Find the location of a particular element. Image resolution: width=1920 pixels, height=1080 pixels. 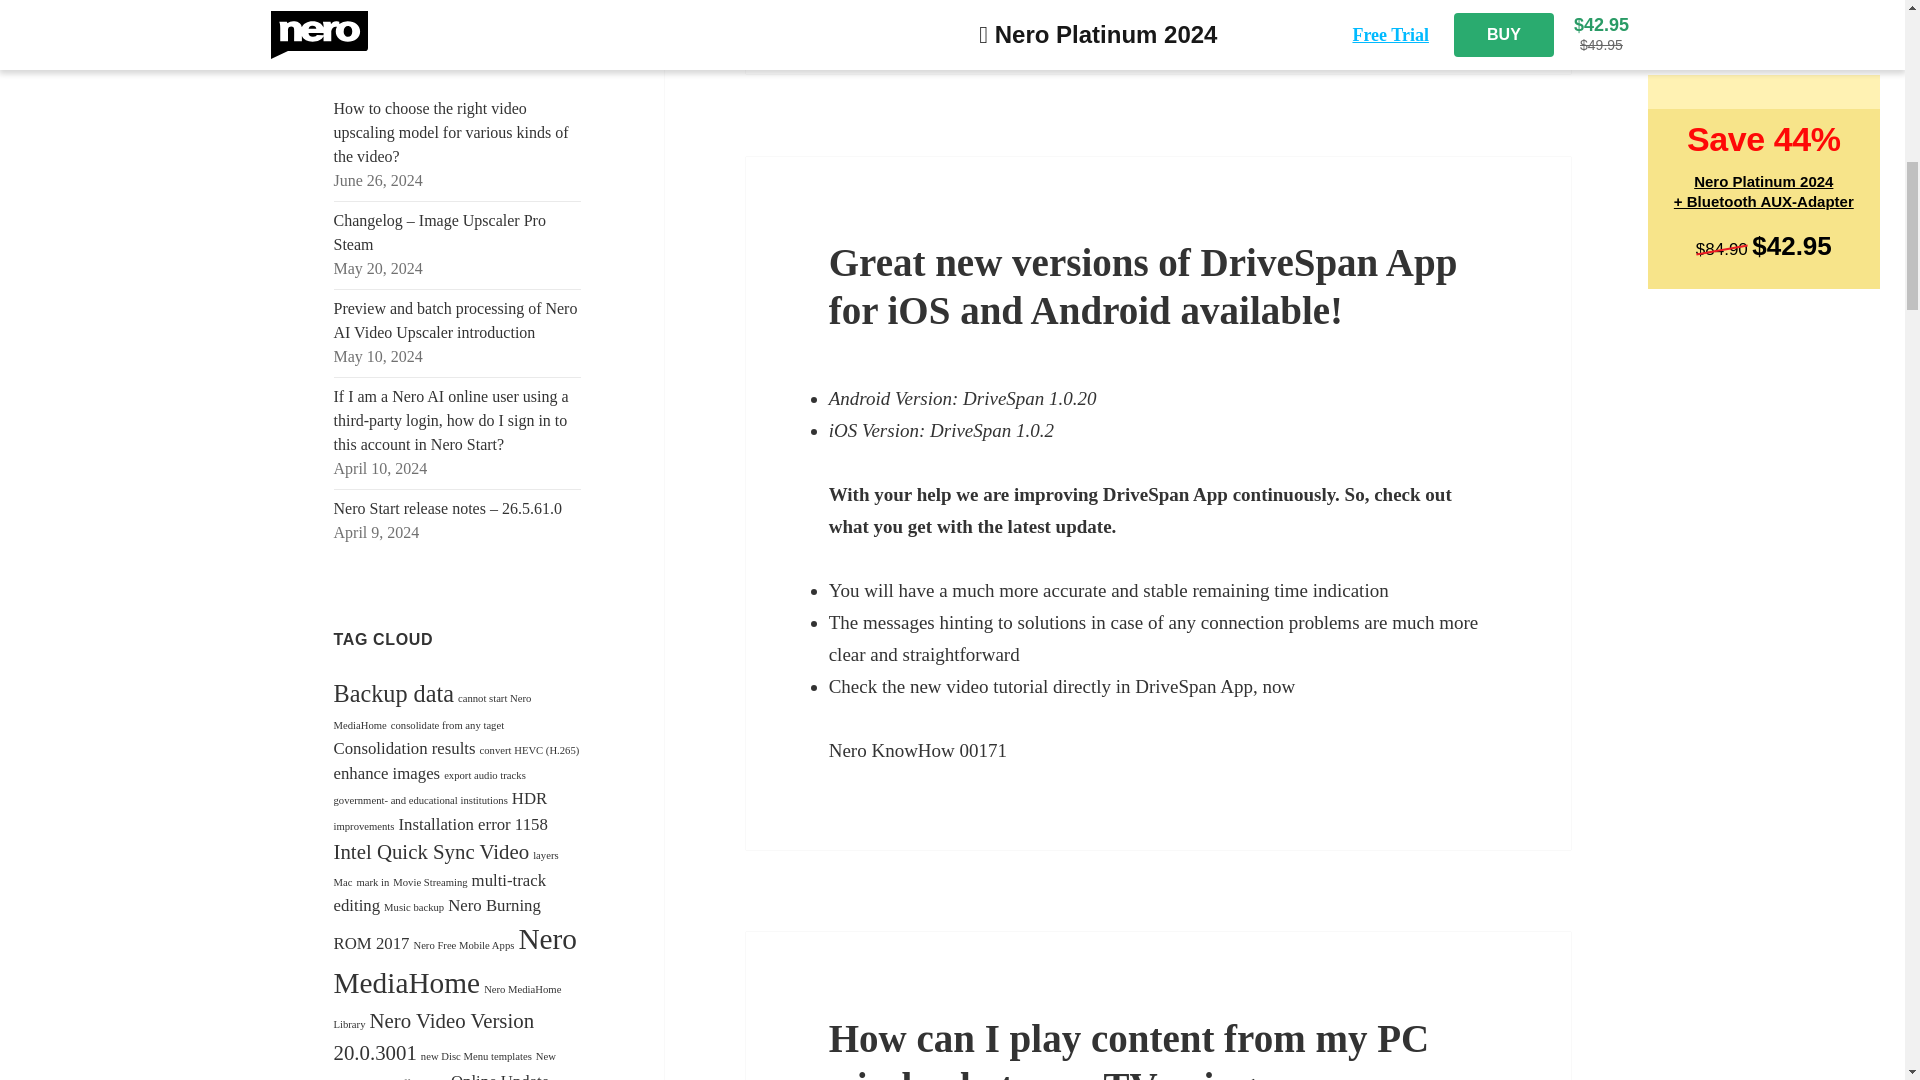

HDR is located at coordinates (530, 798).